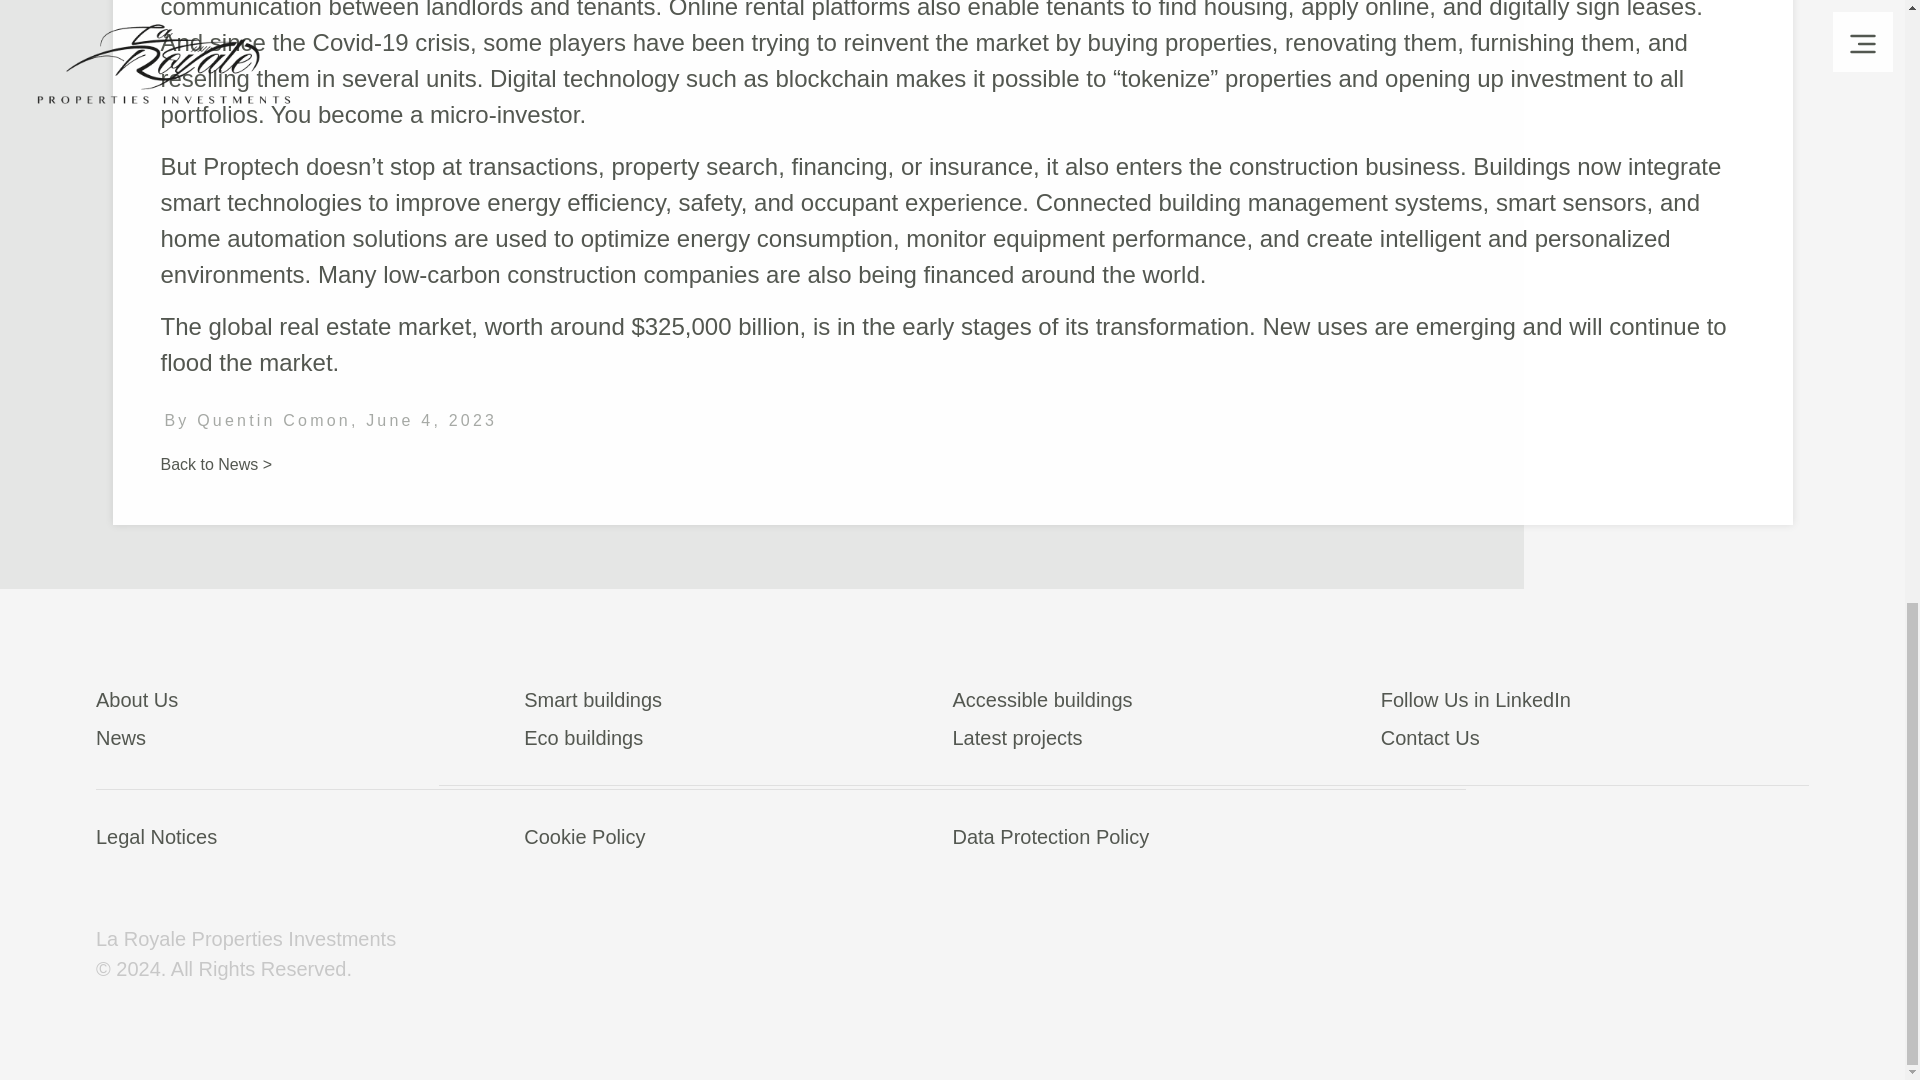 The image size is (1920, 1080). What do you see at coordinates (738, 742) in the screenshot?
I see `Eco buildings` at bounding box center [738, 742].